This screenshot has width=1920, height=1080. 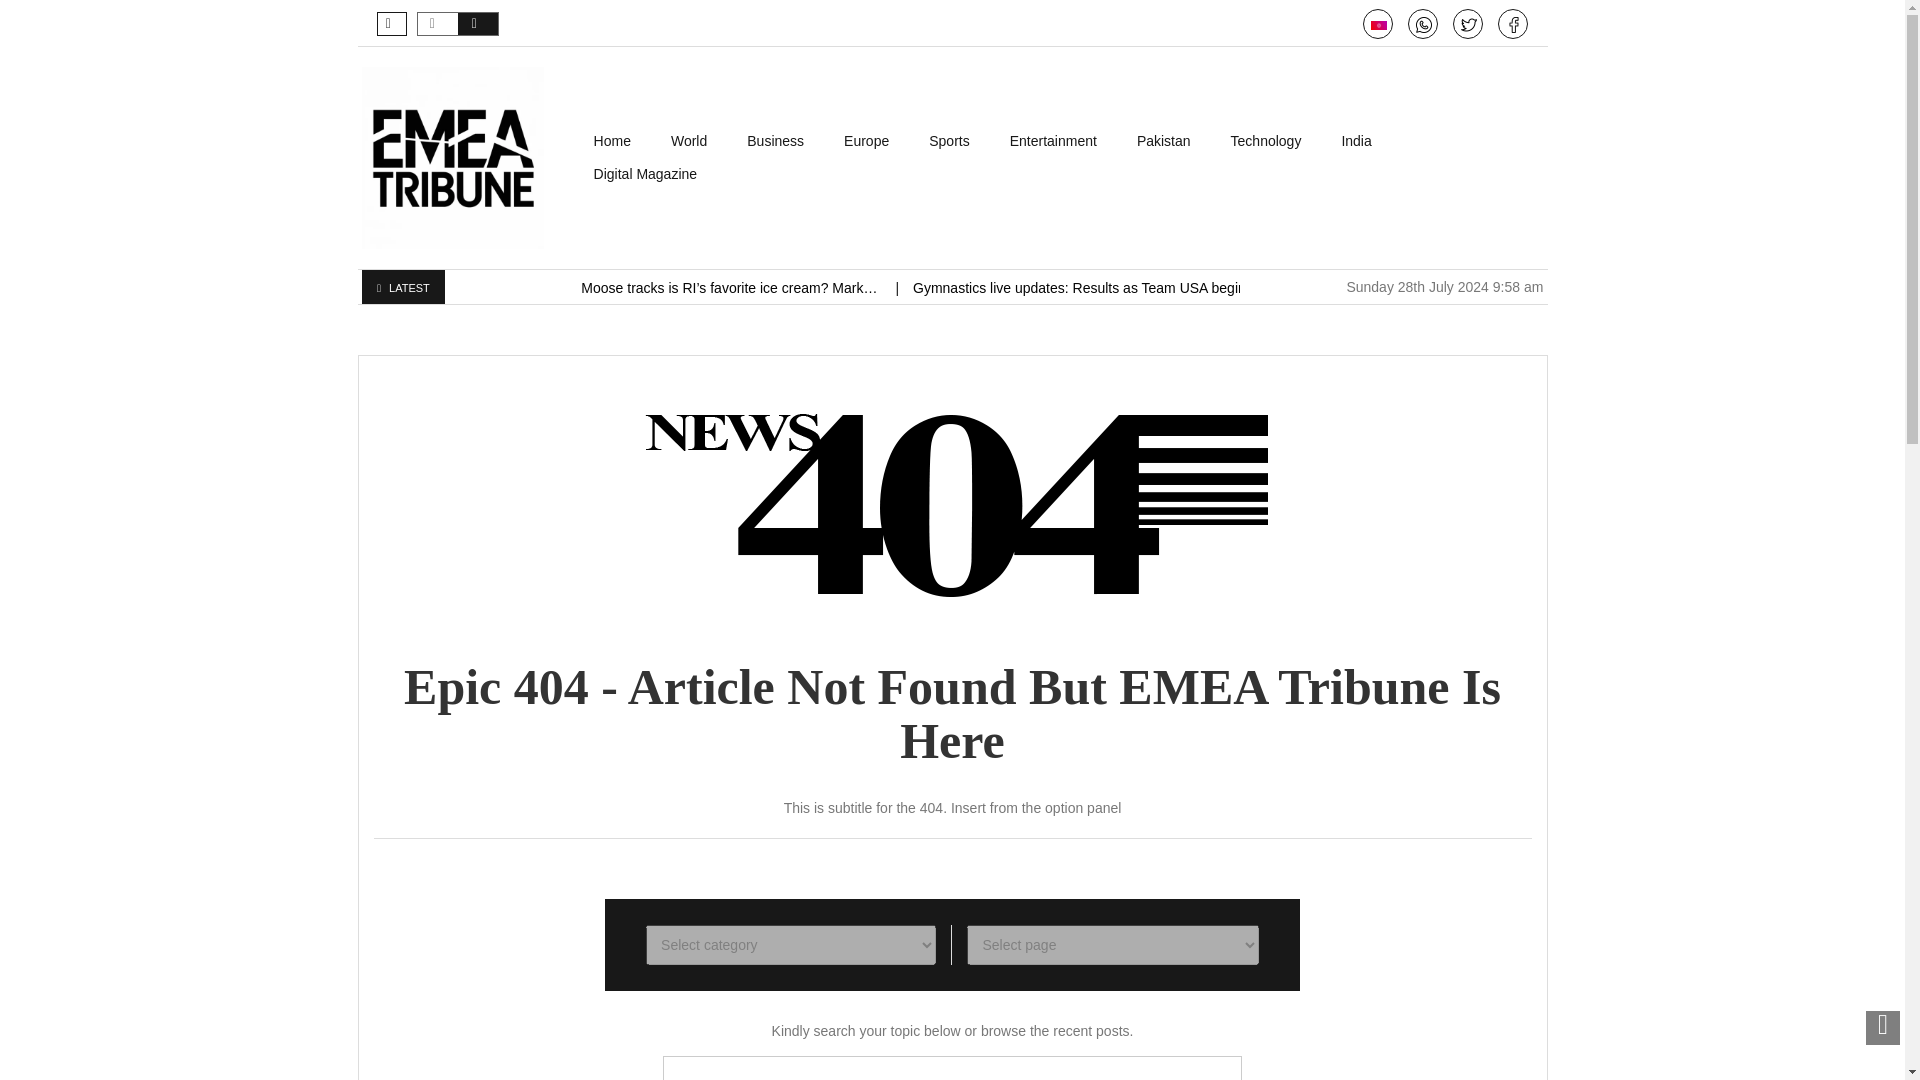 I want to click on Home, so click(x=612, y=141).